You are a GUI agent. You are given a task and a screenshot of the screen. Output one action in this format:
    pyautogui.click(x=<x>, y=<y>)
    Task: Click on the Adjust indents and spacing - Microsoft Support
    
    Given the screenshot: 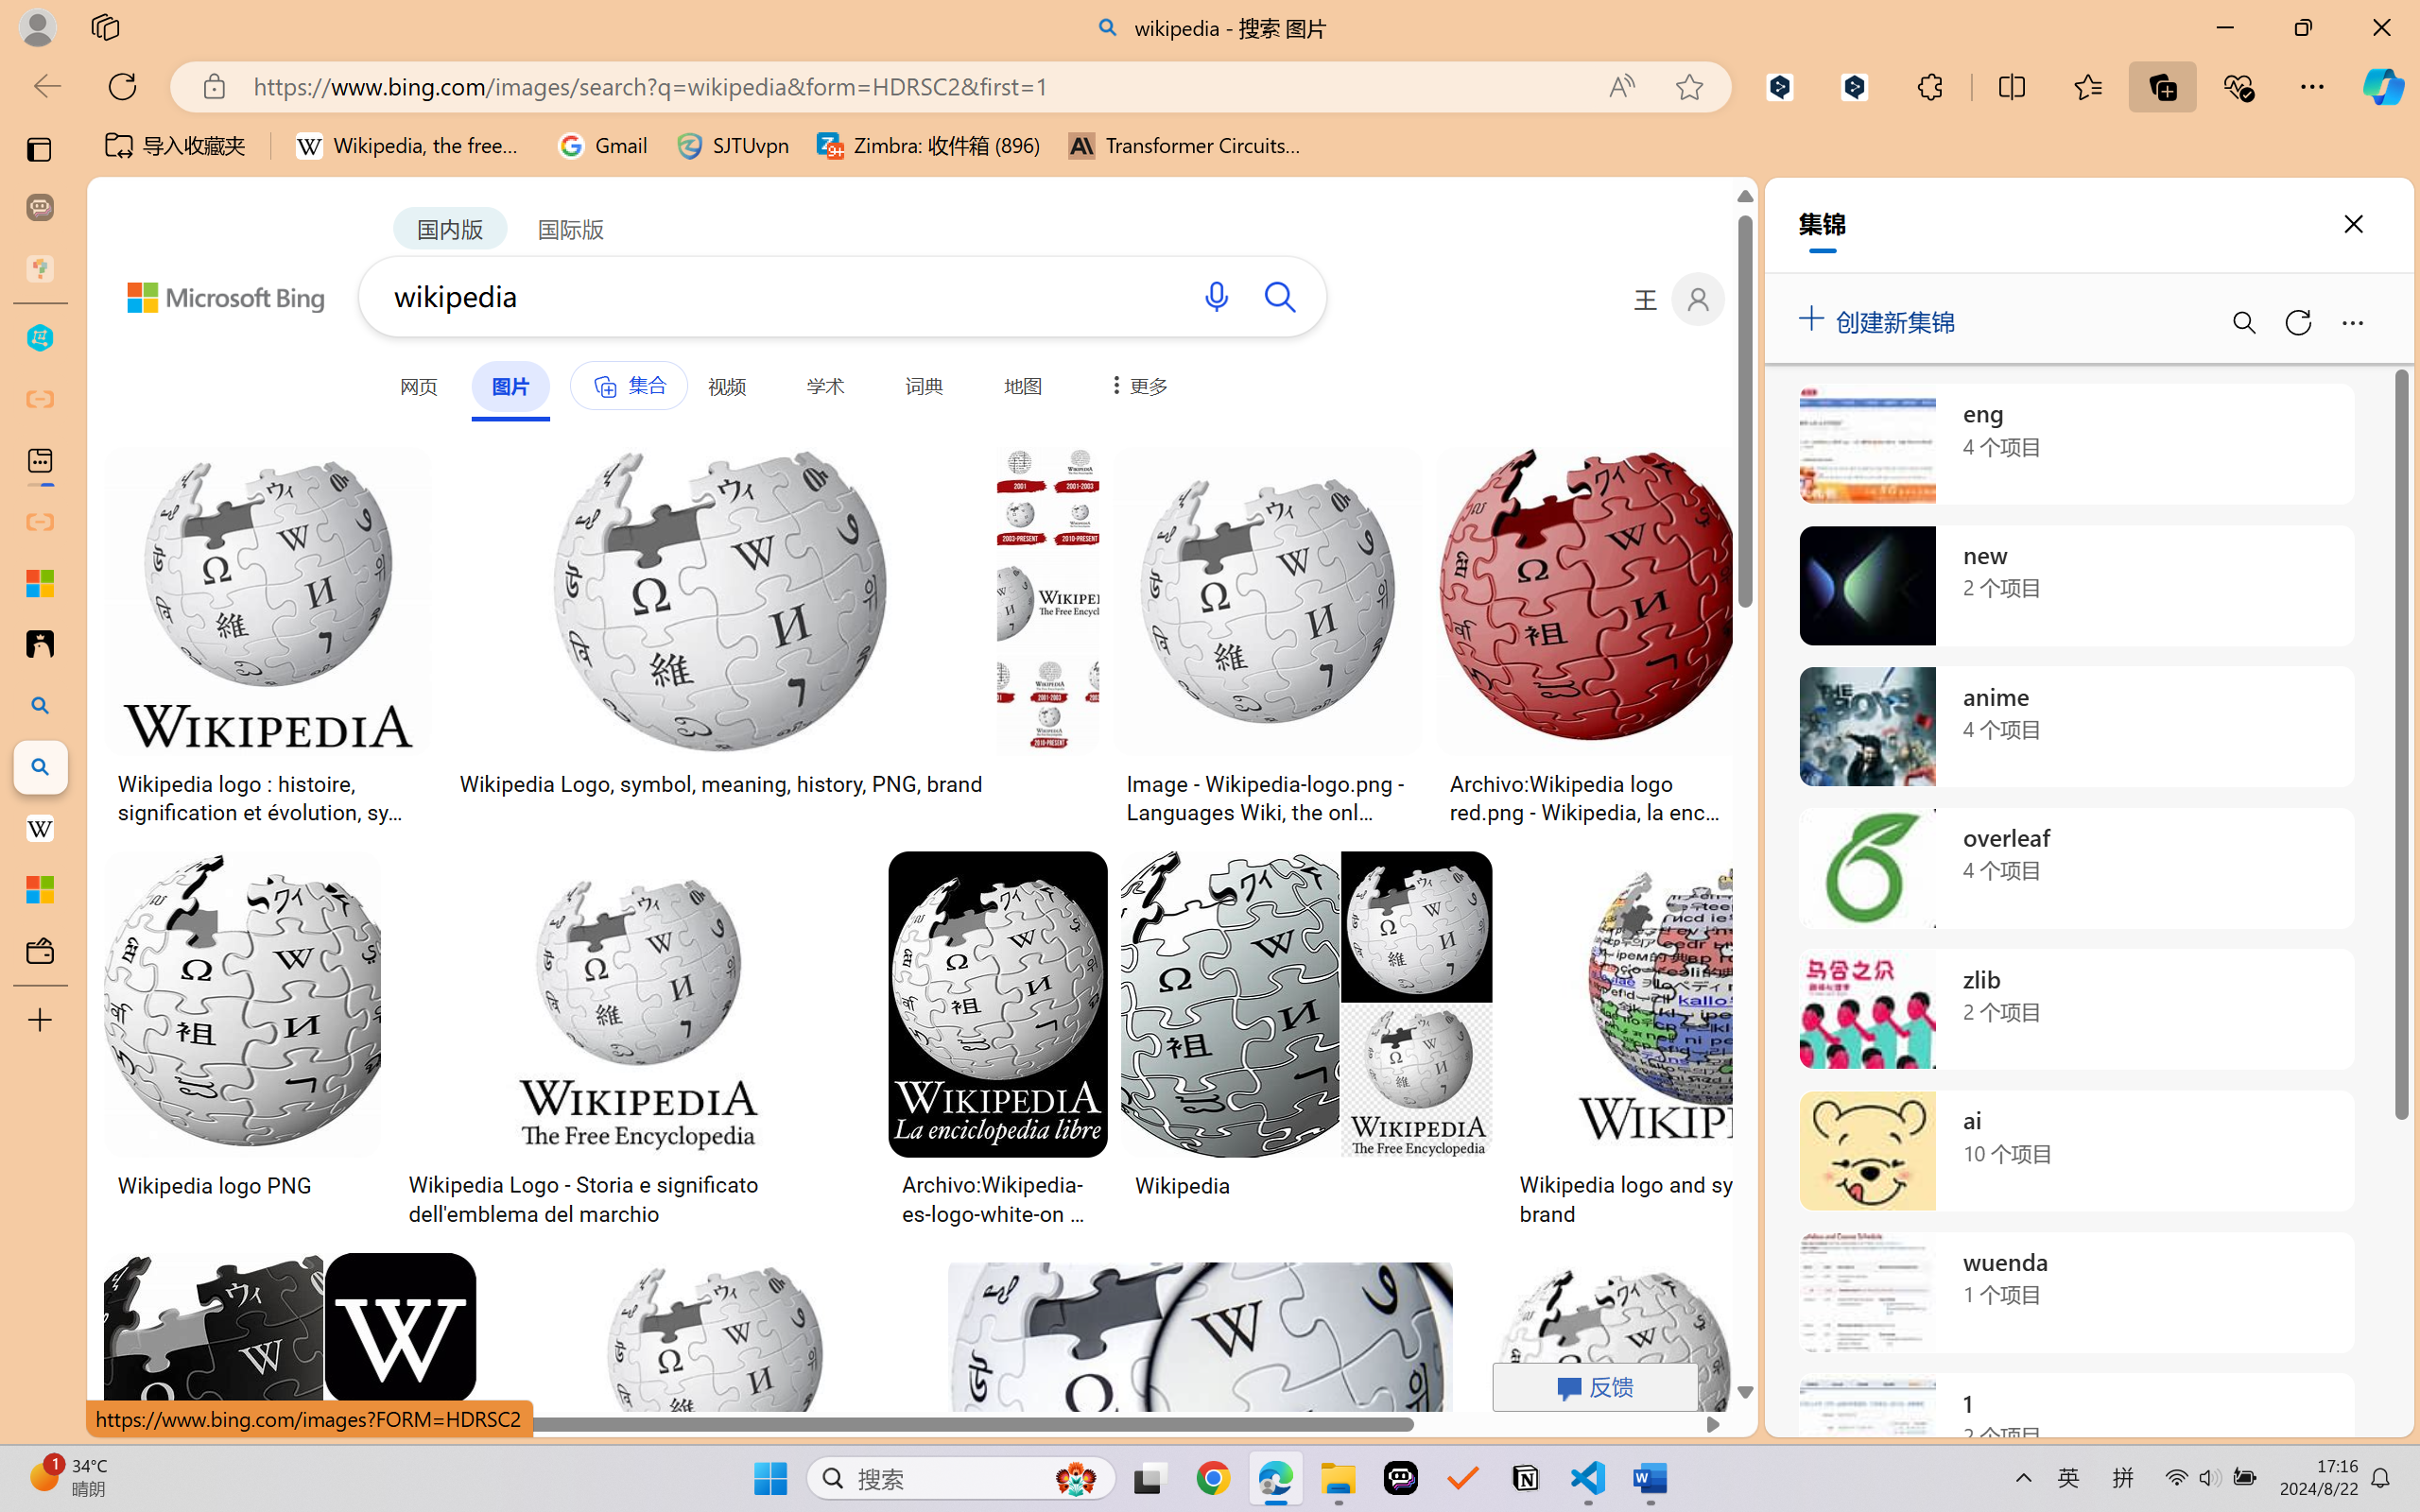 What is the action you would take?
    pyautogui.click(x=40, y=583)
    